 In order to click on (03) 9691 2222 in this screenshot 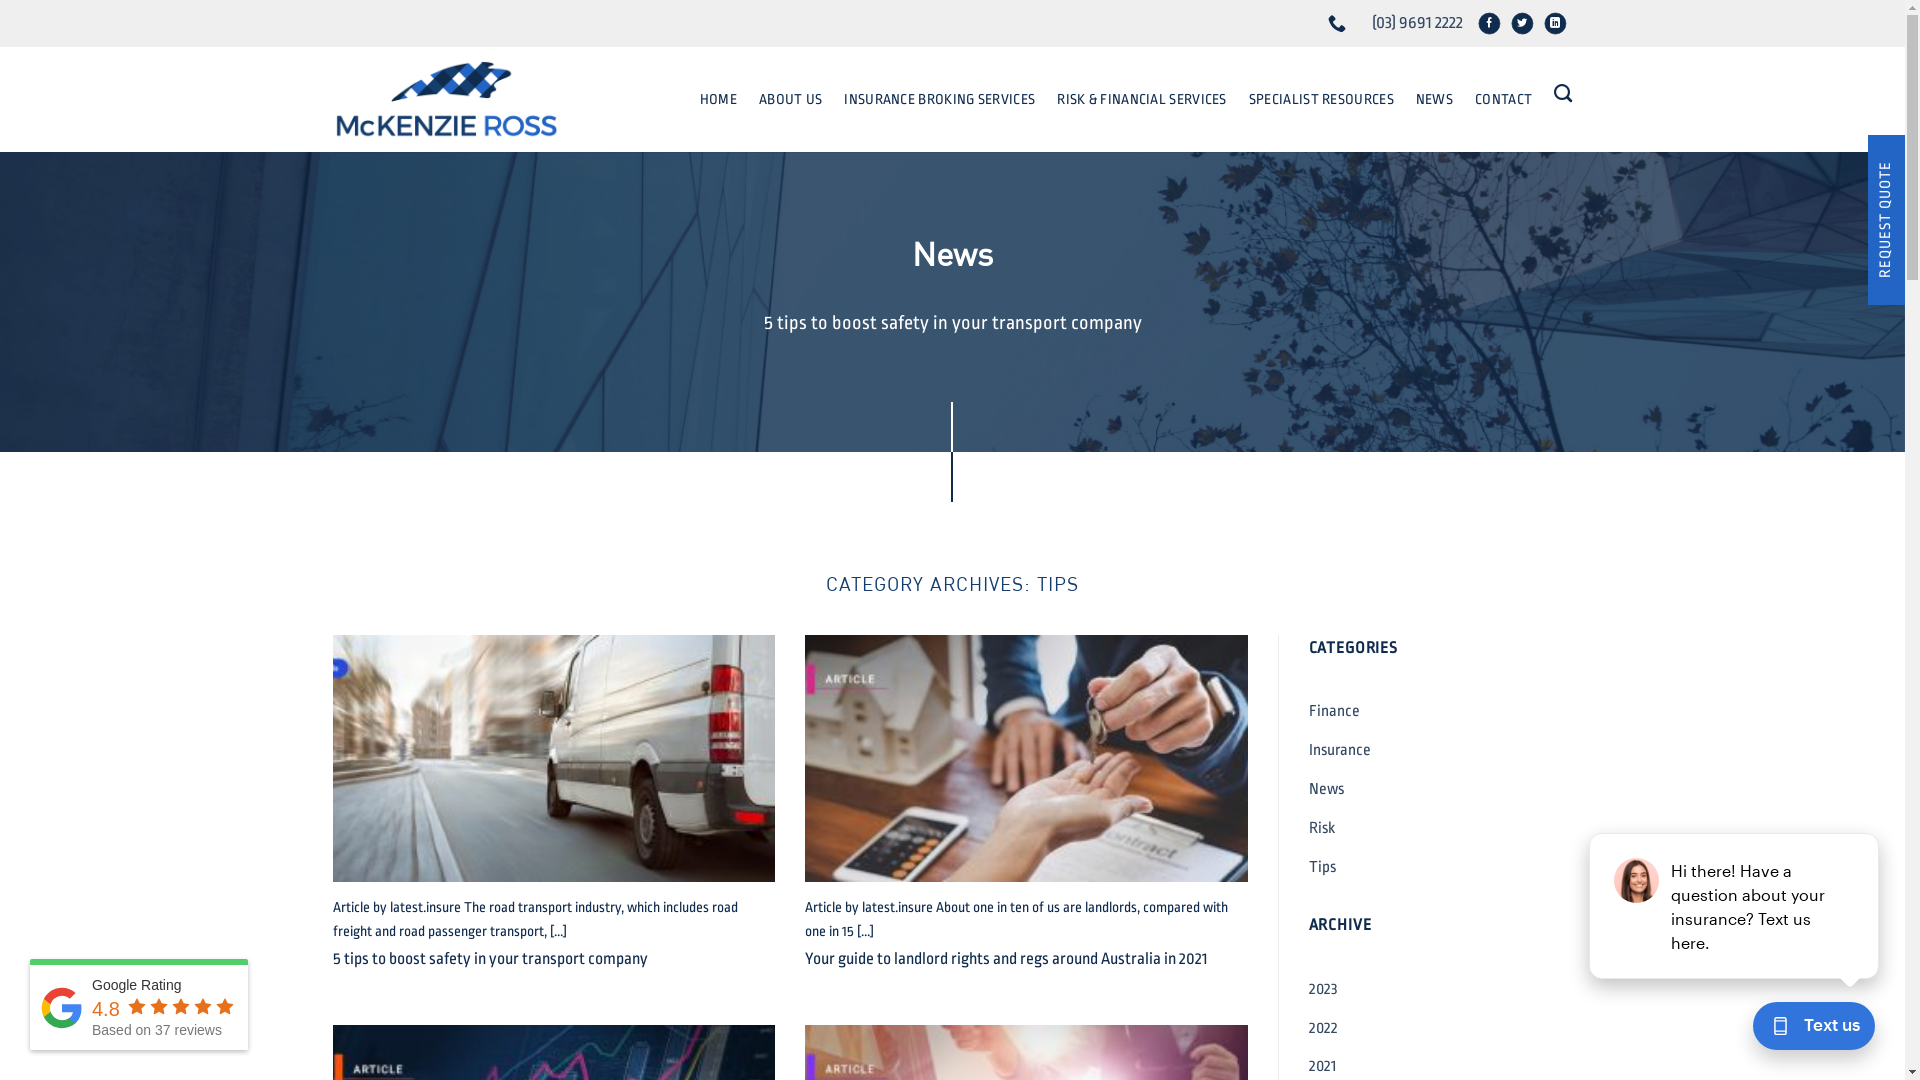, I will do `click(1418, 22)`.